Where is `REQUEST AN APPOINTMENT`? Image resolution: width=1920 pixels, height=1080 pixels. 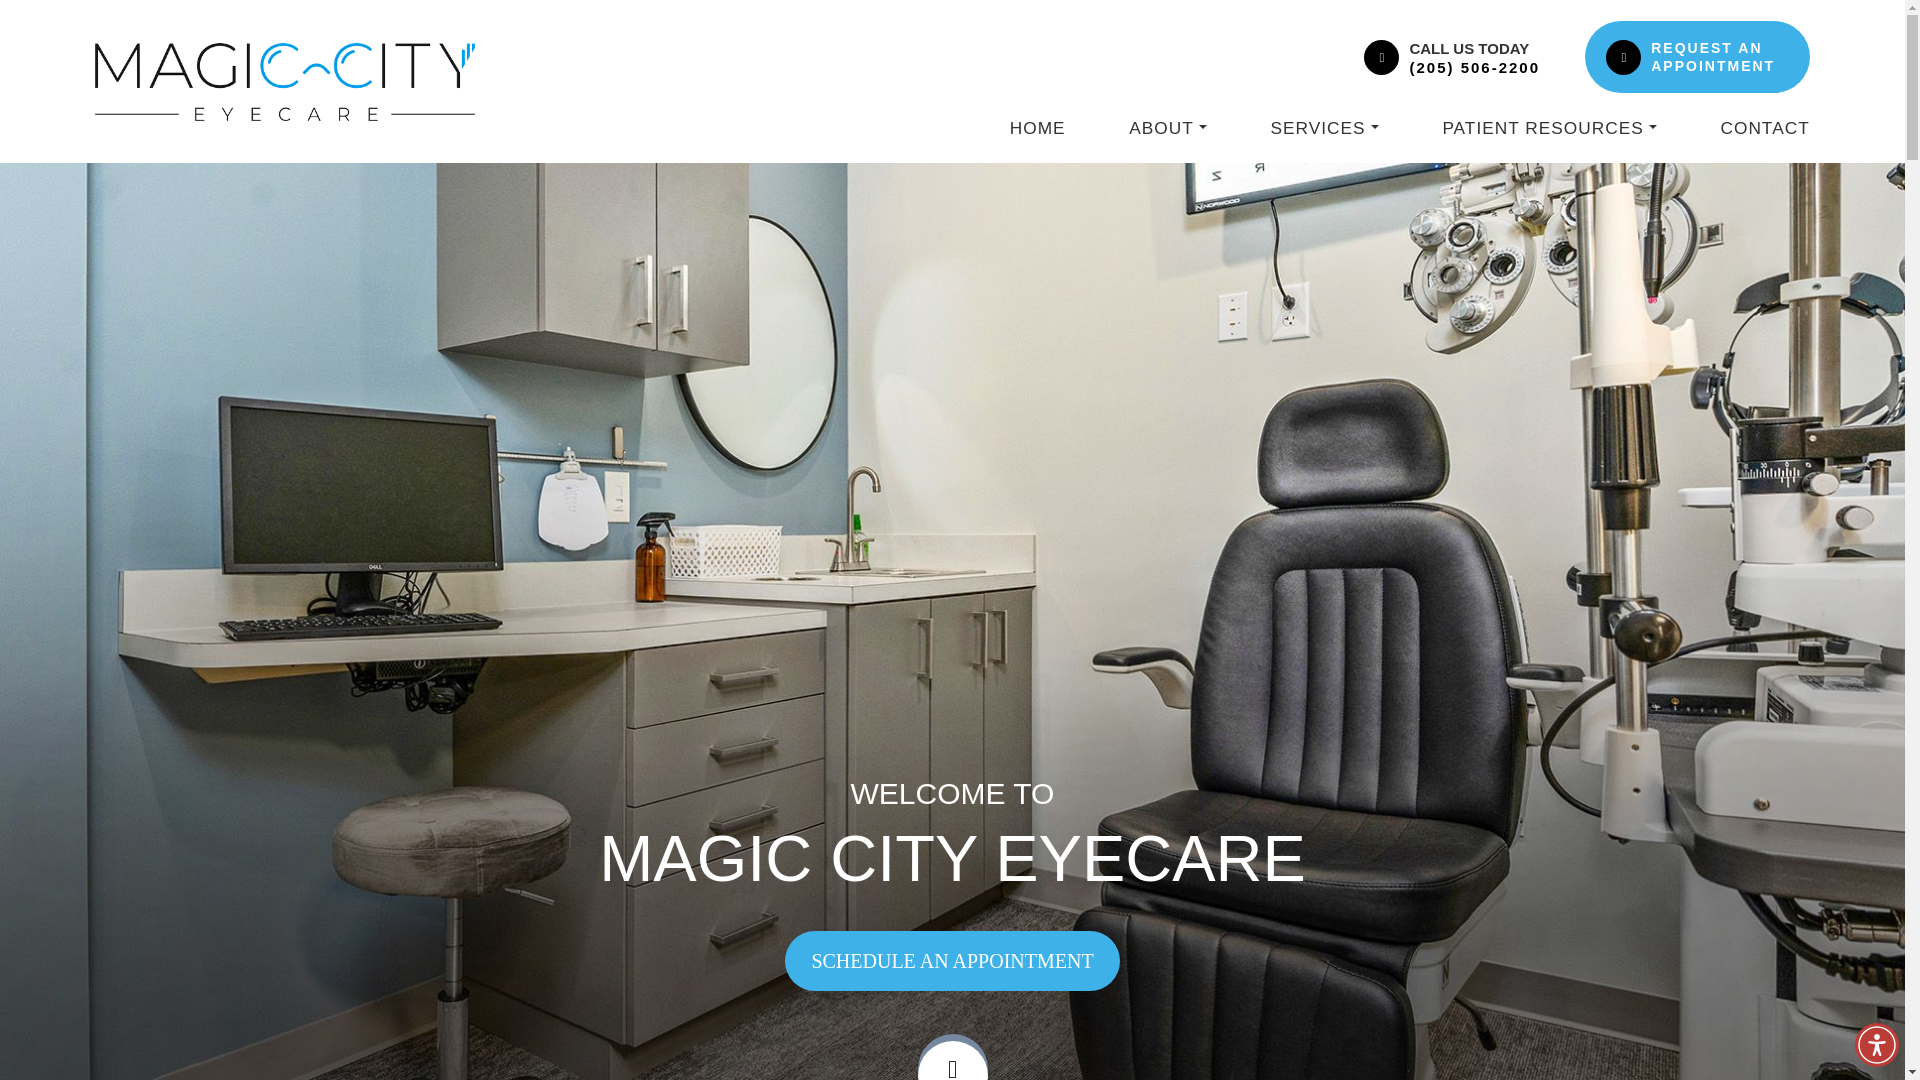
REQUEST AN APPOINTMENT is located at coordinates (1719, 56).